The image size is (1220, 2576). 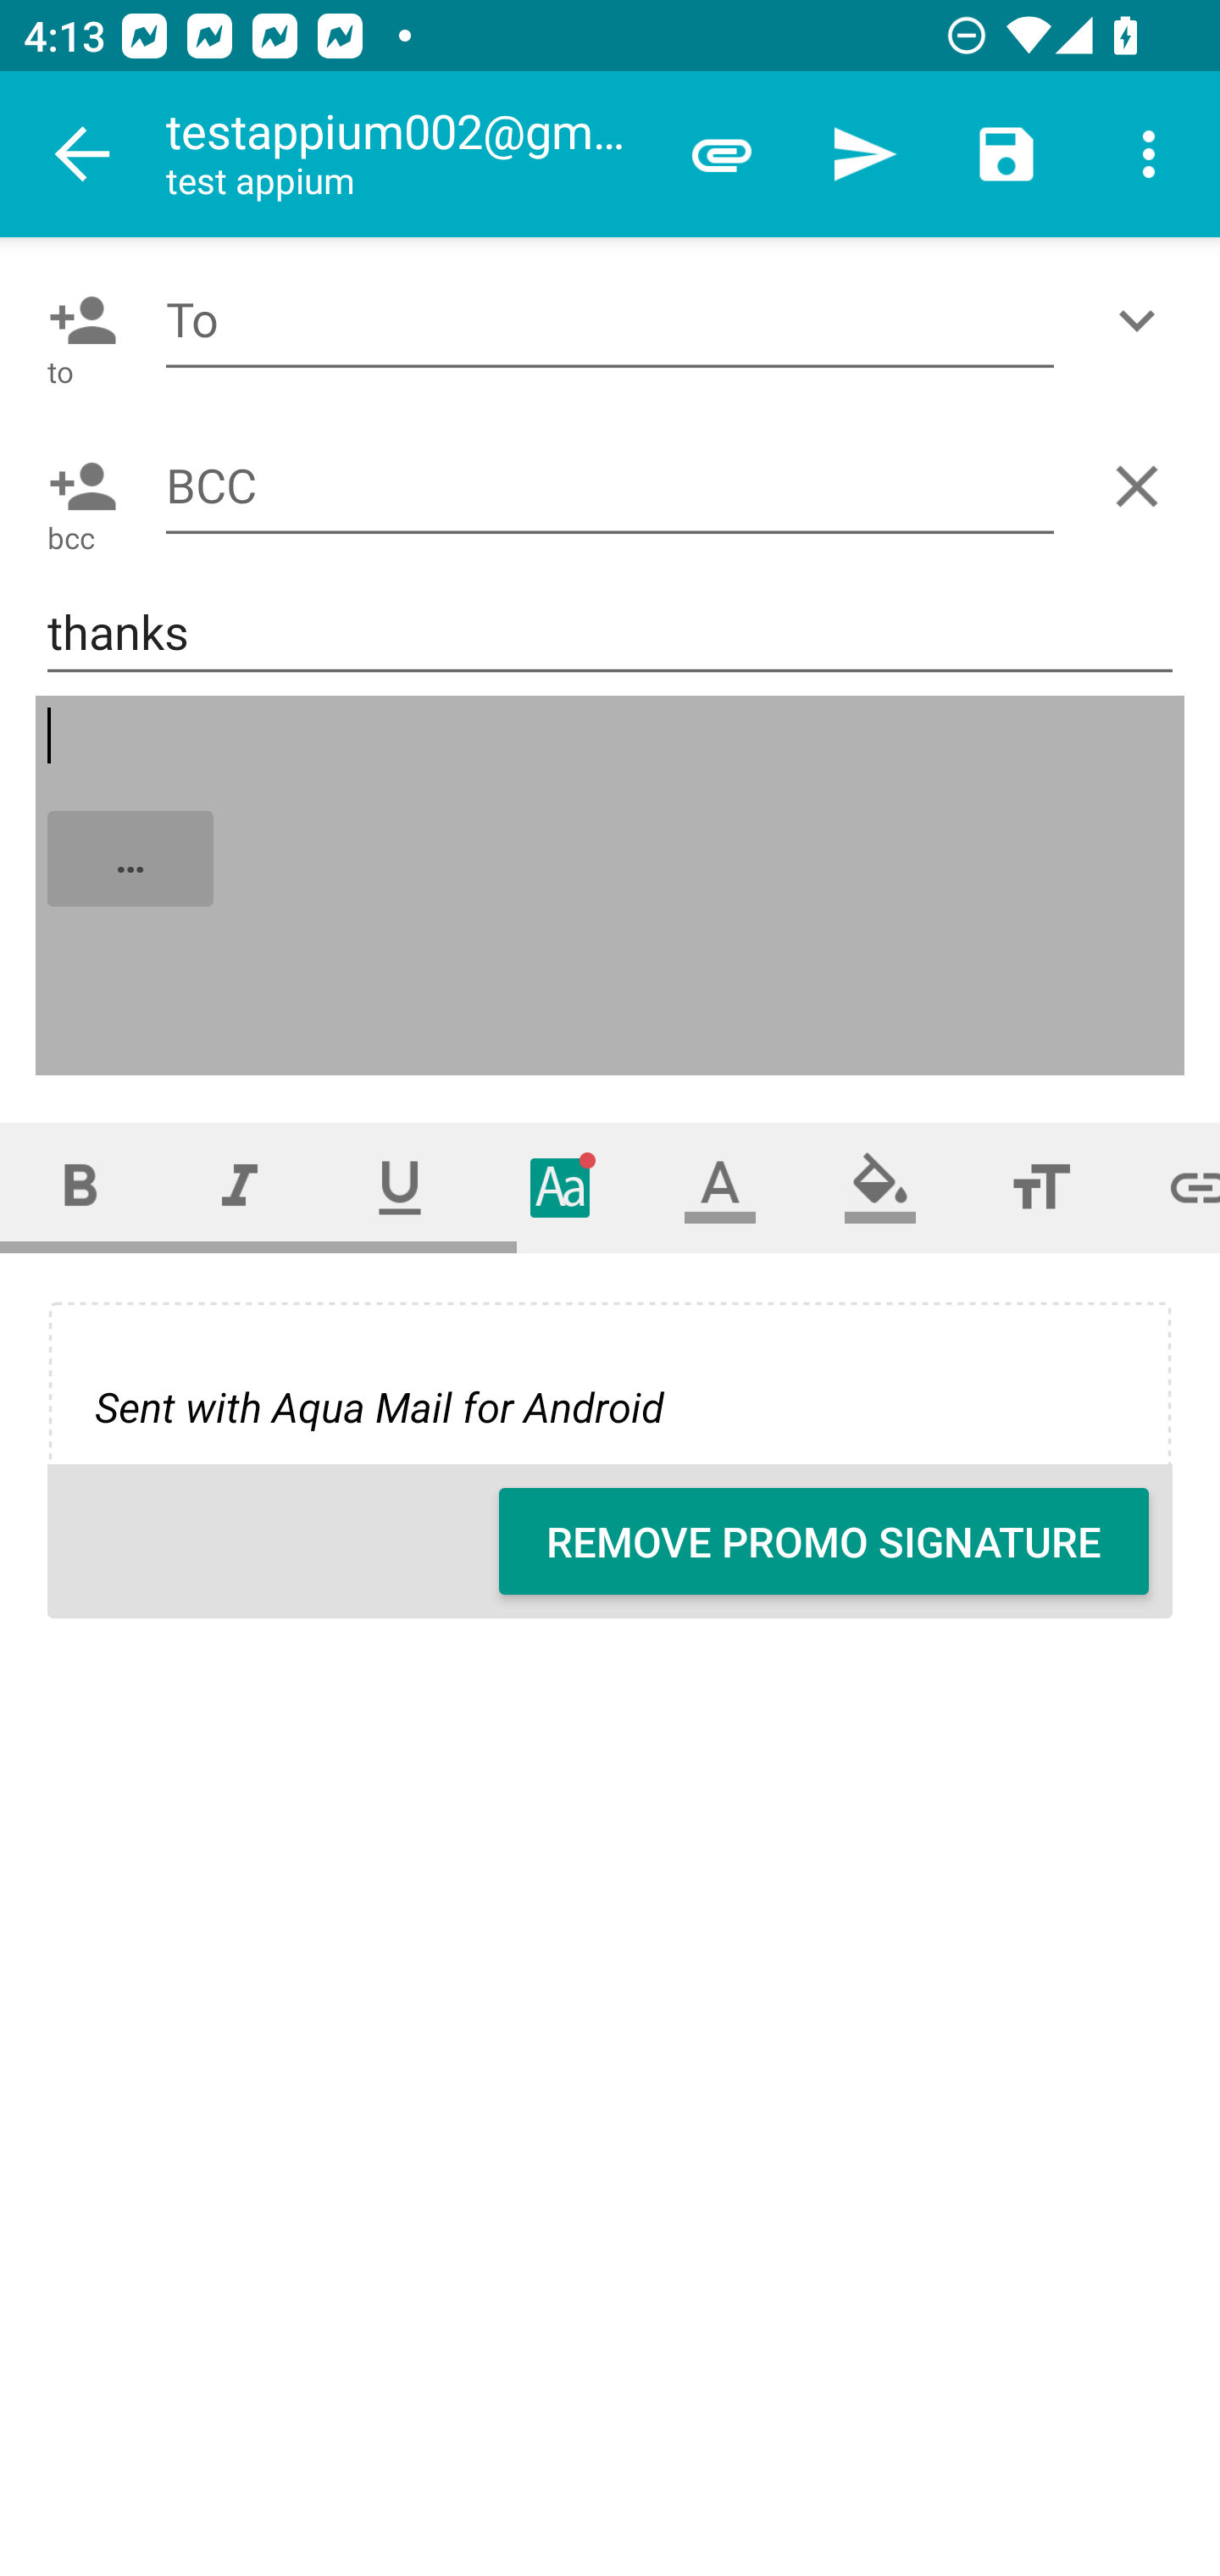 What do you see at coordinates (400, 1188) in the screenshot?
I see `Underline` at bounding box center [400, 1188].